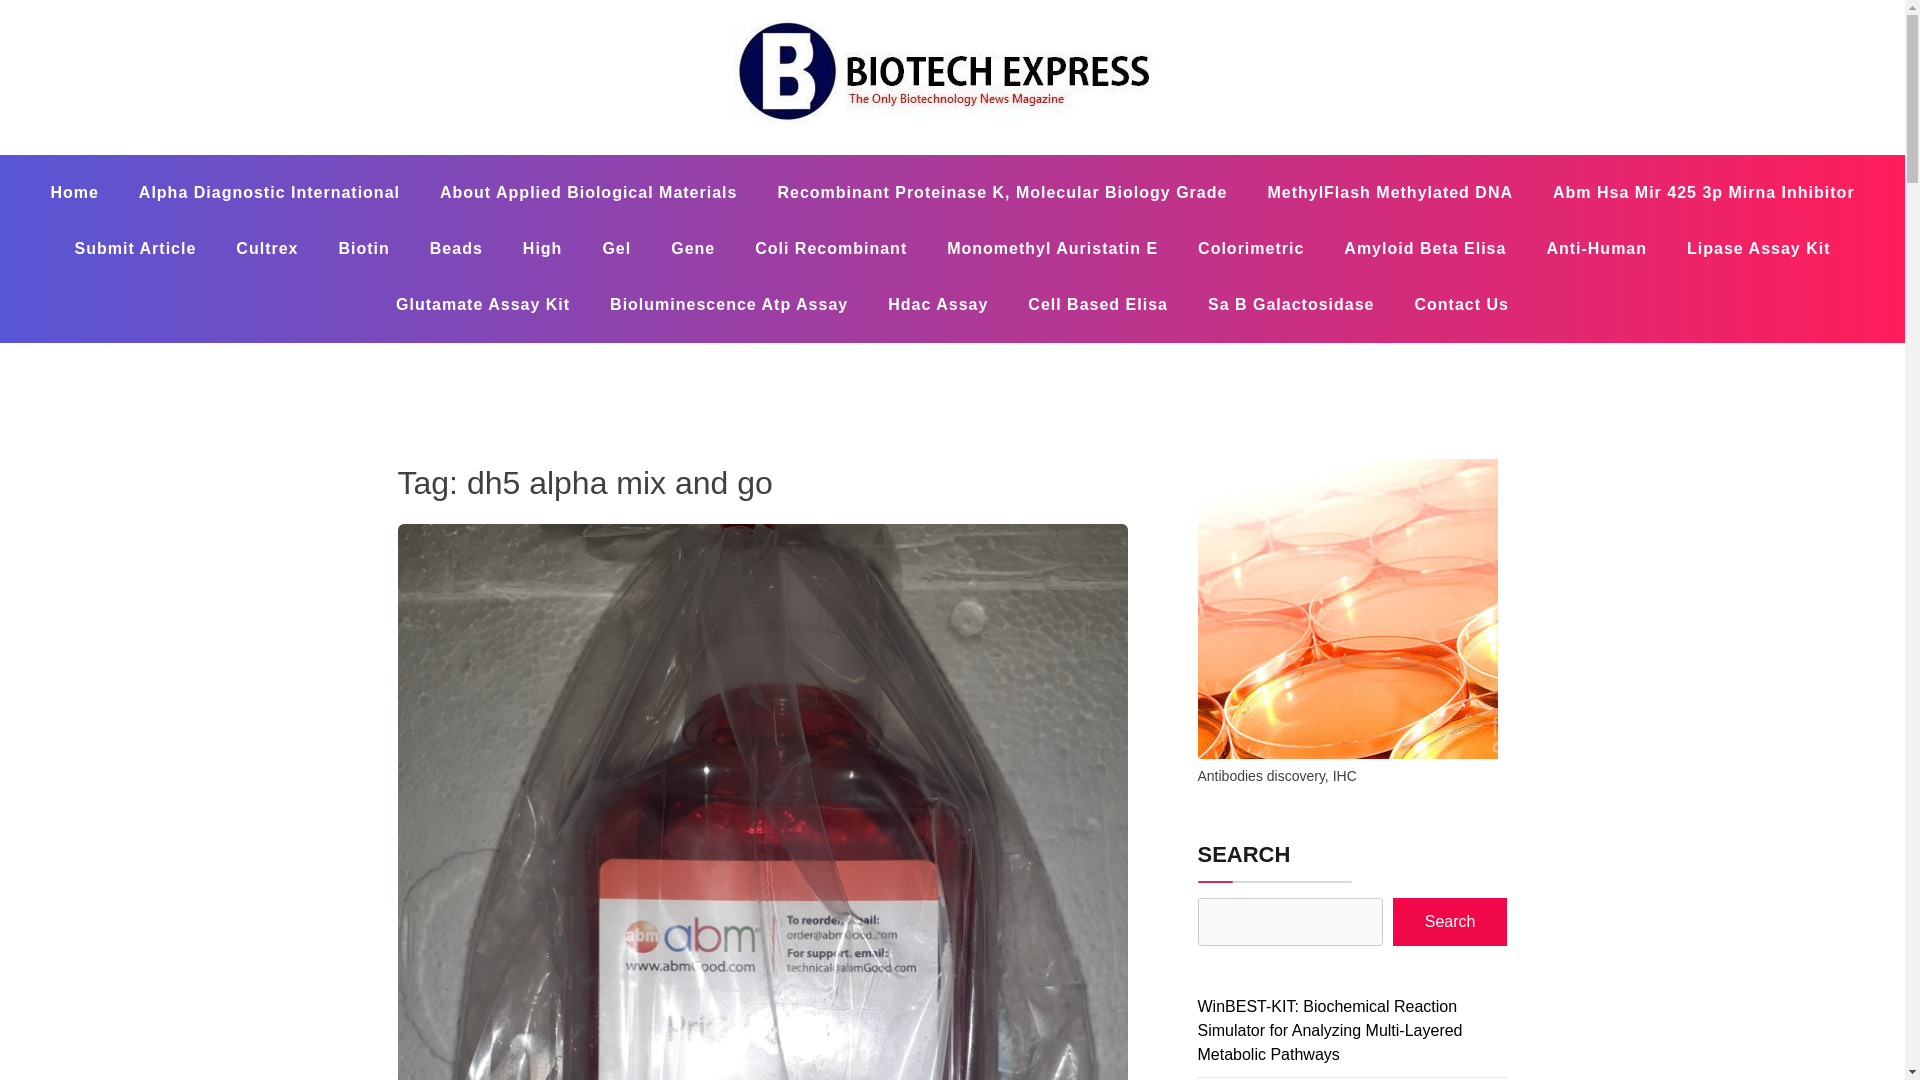 This screenshot has height=1080, width=1920. What do you see at coordinates (1389, 193) in the screenshot?
I see `MethylFlash Methylated DNA` at bounding box center [1389, 193].